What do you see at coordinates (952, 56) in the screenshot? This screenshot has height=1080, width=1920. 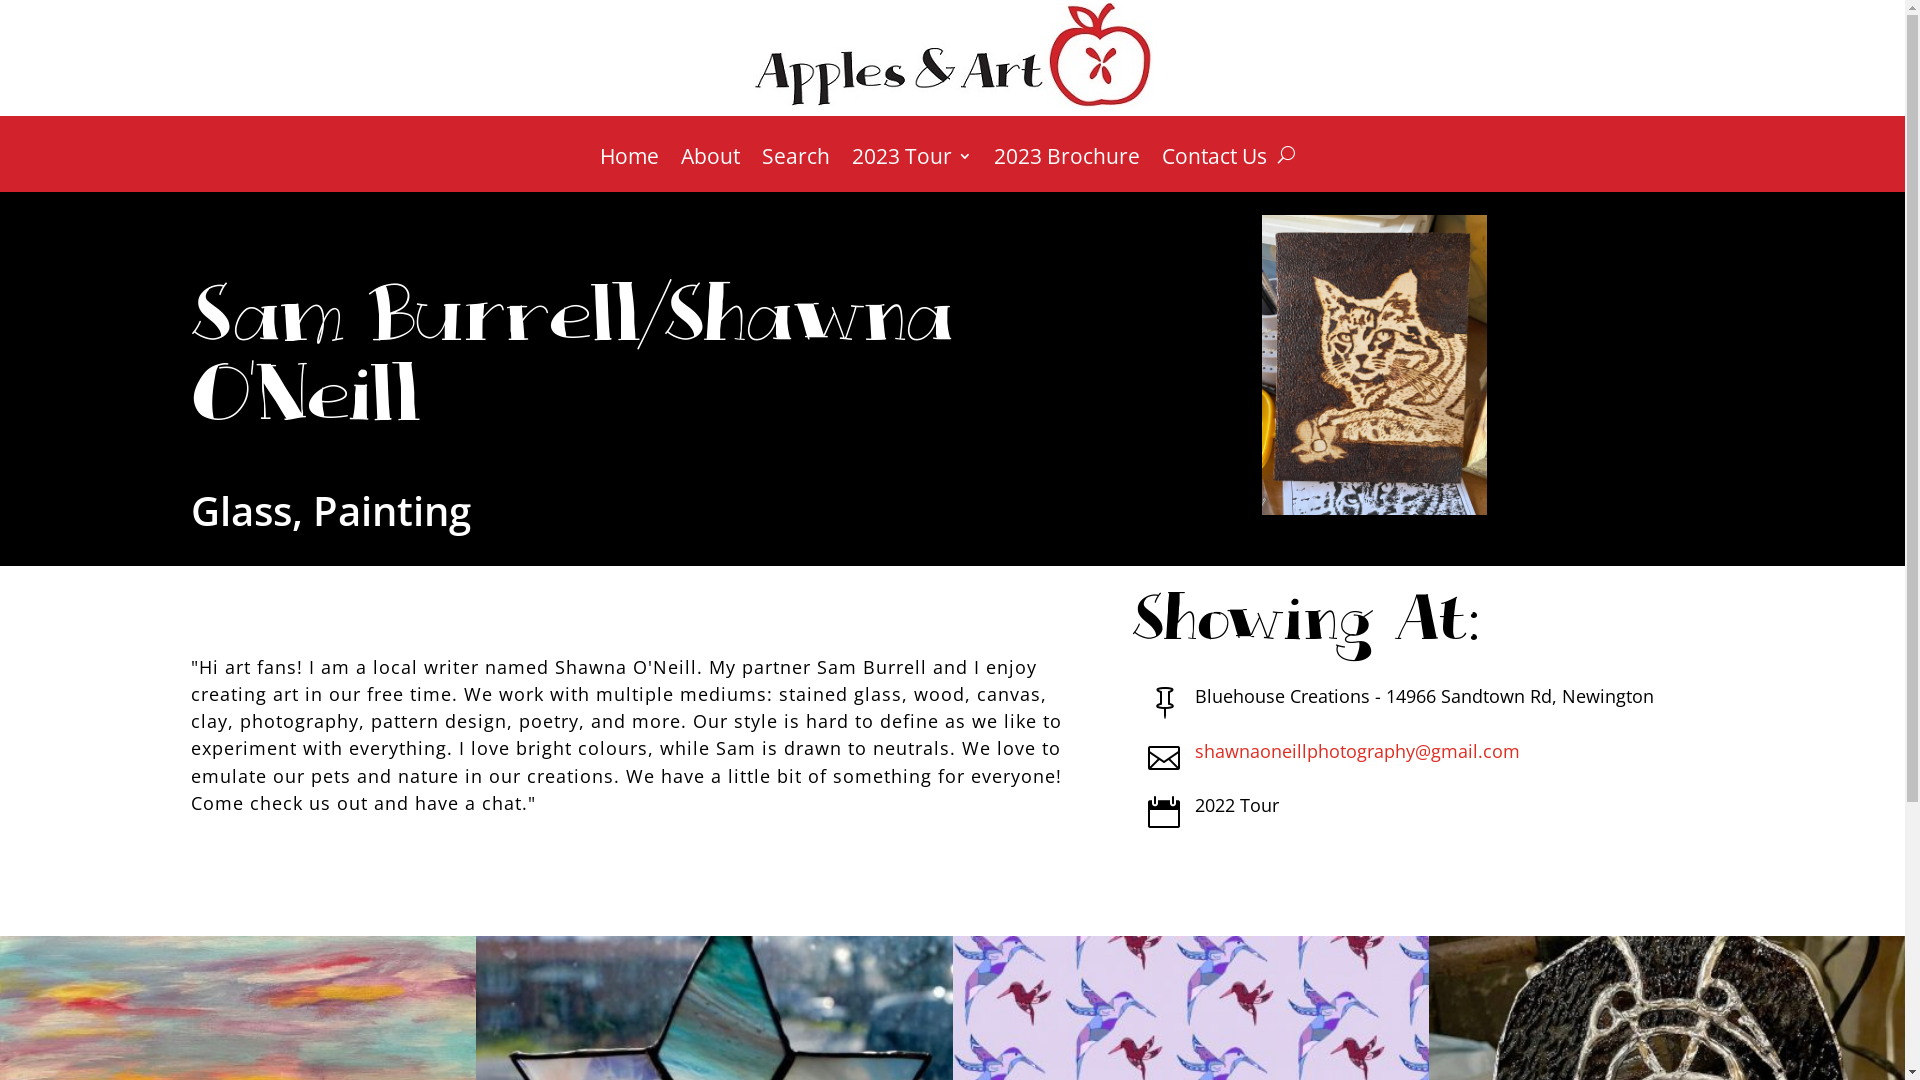 I see `apples and art LOGO-2` at bounding box center [952, 56].